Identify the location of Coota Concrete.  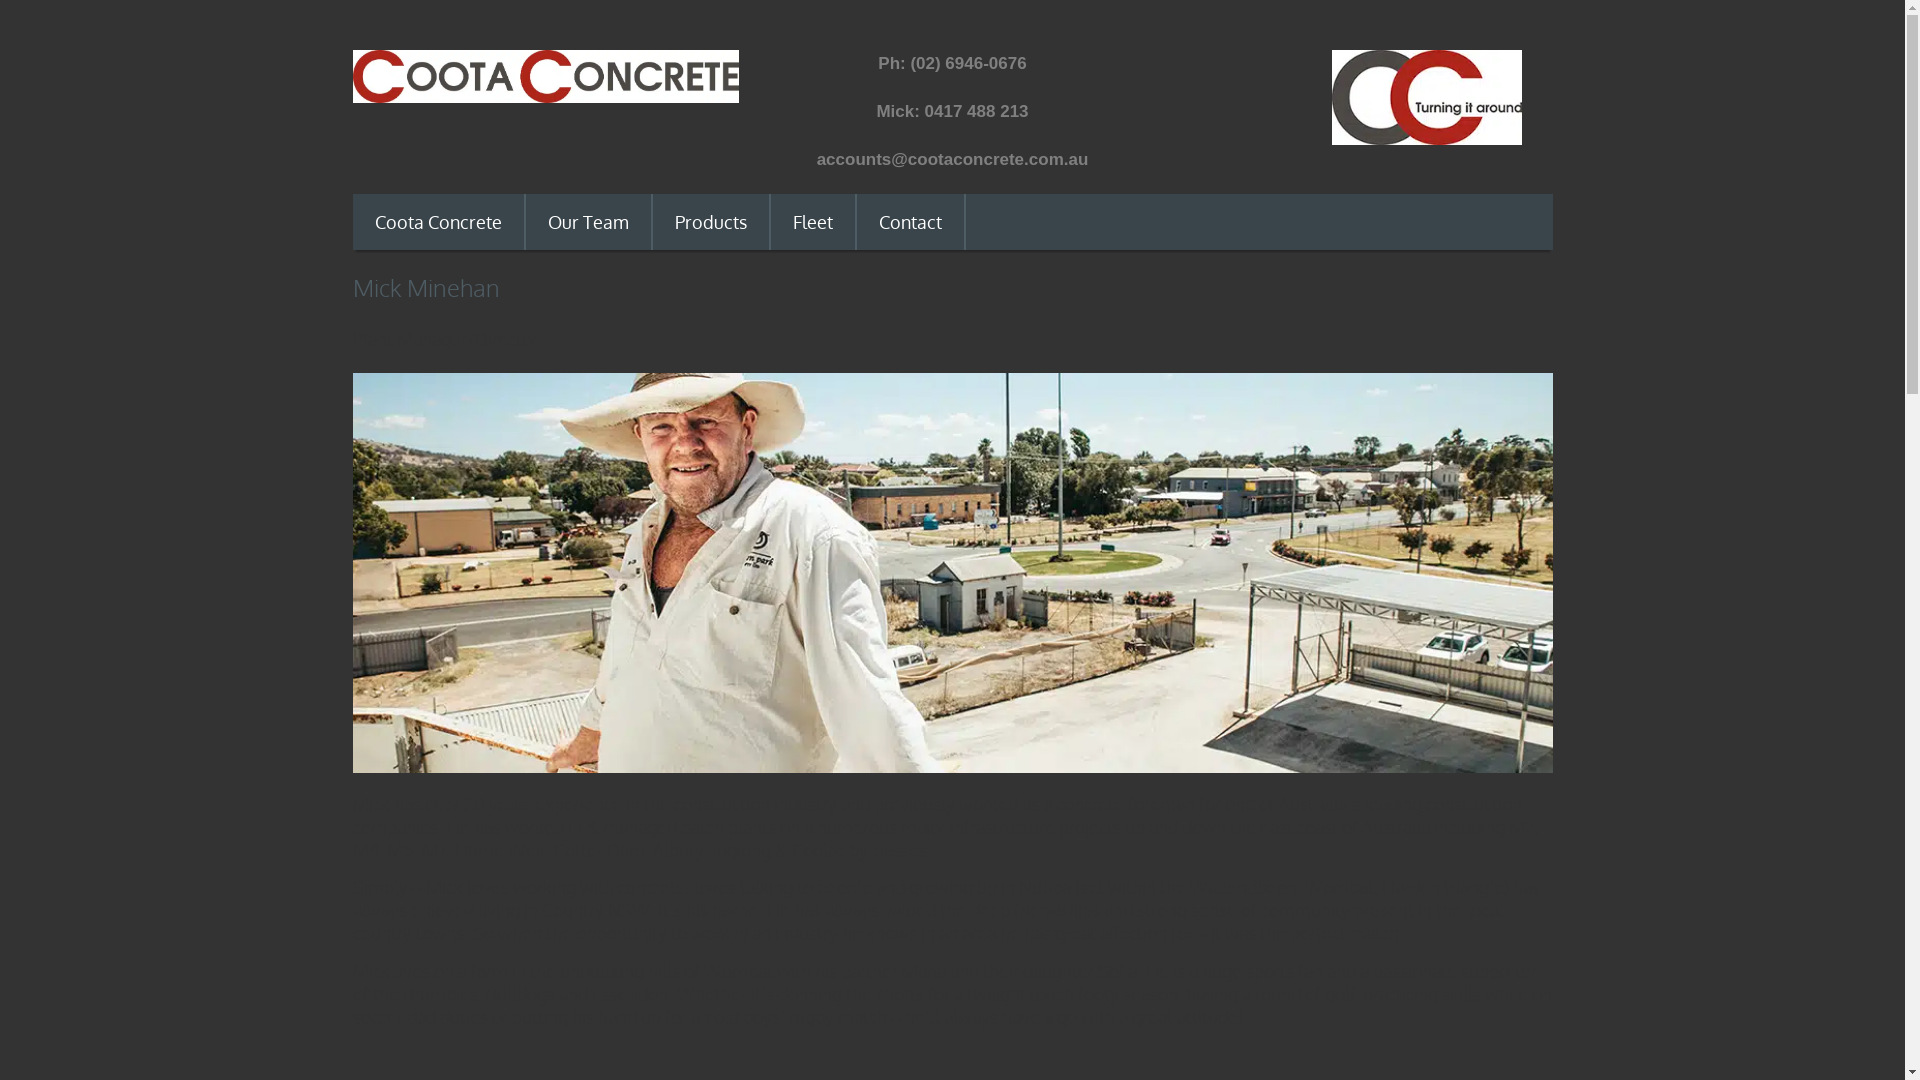
(438, 222).